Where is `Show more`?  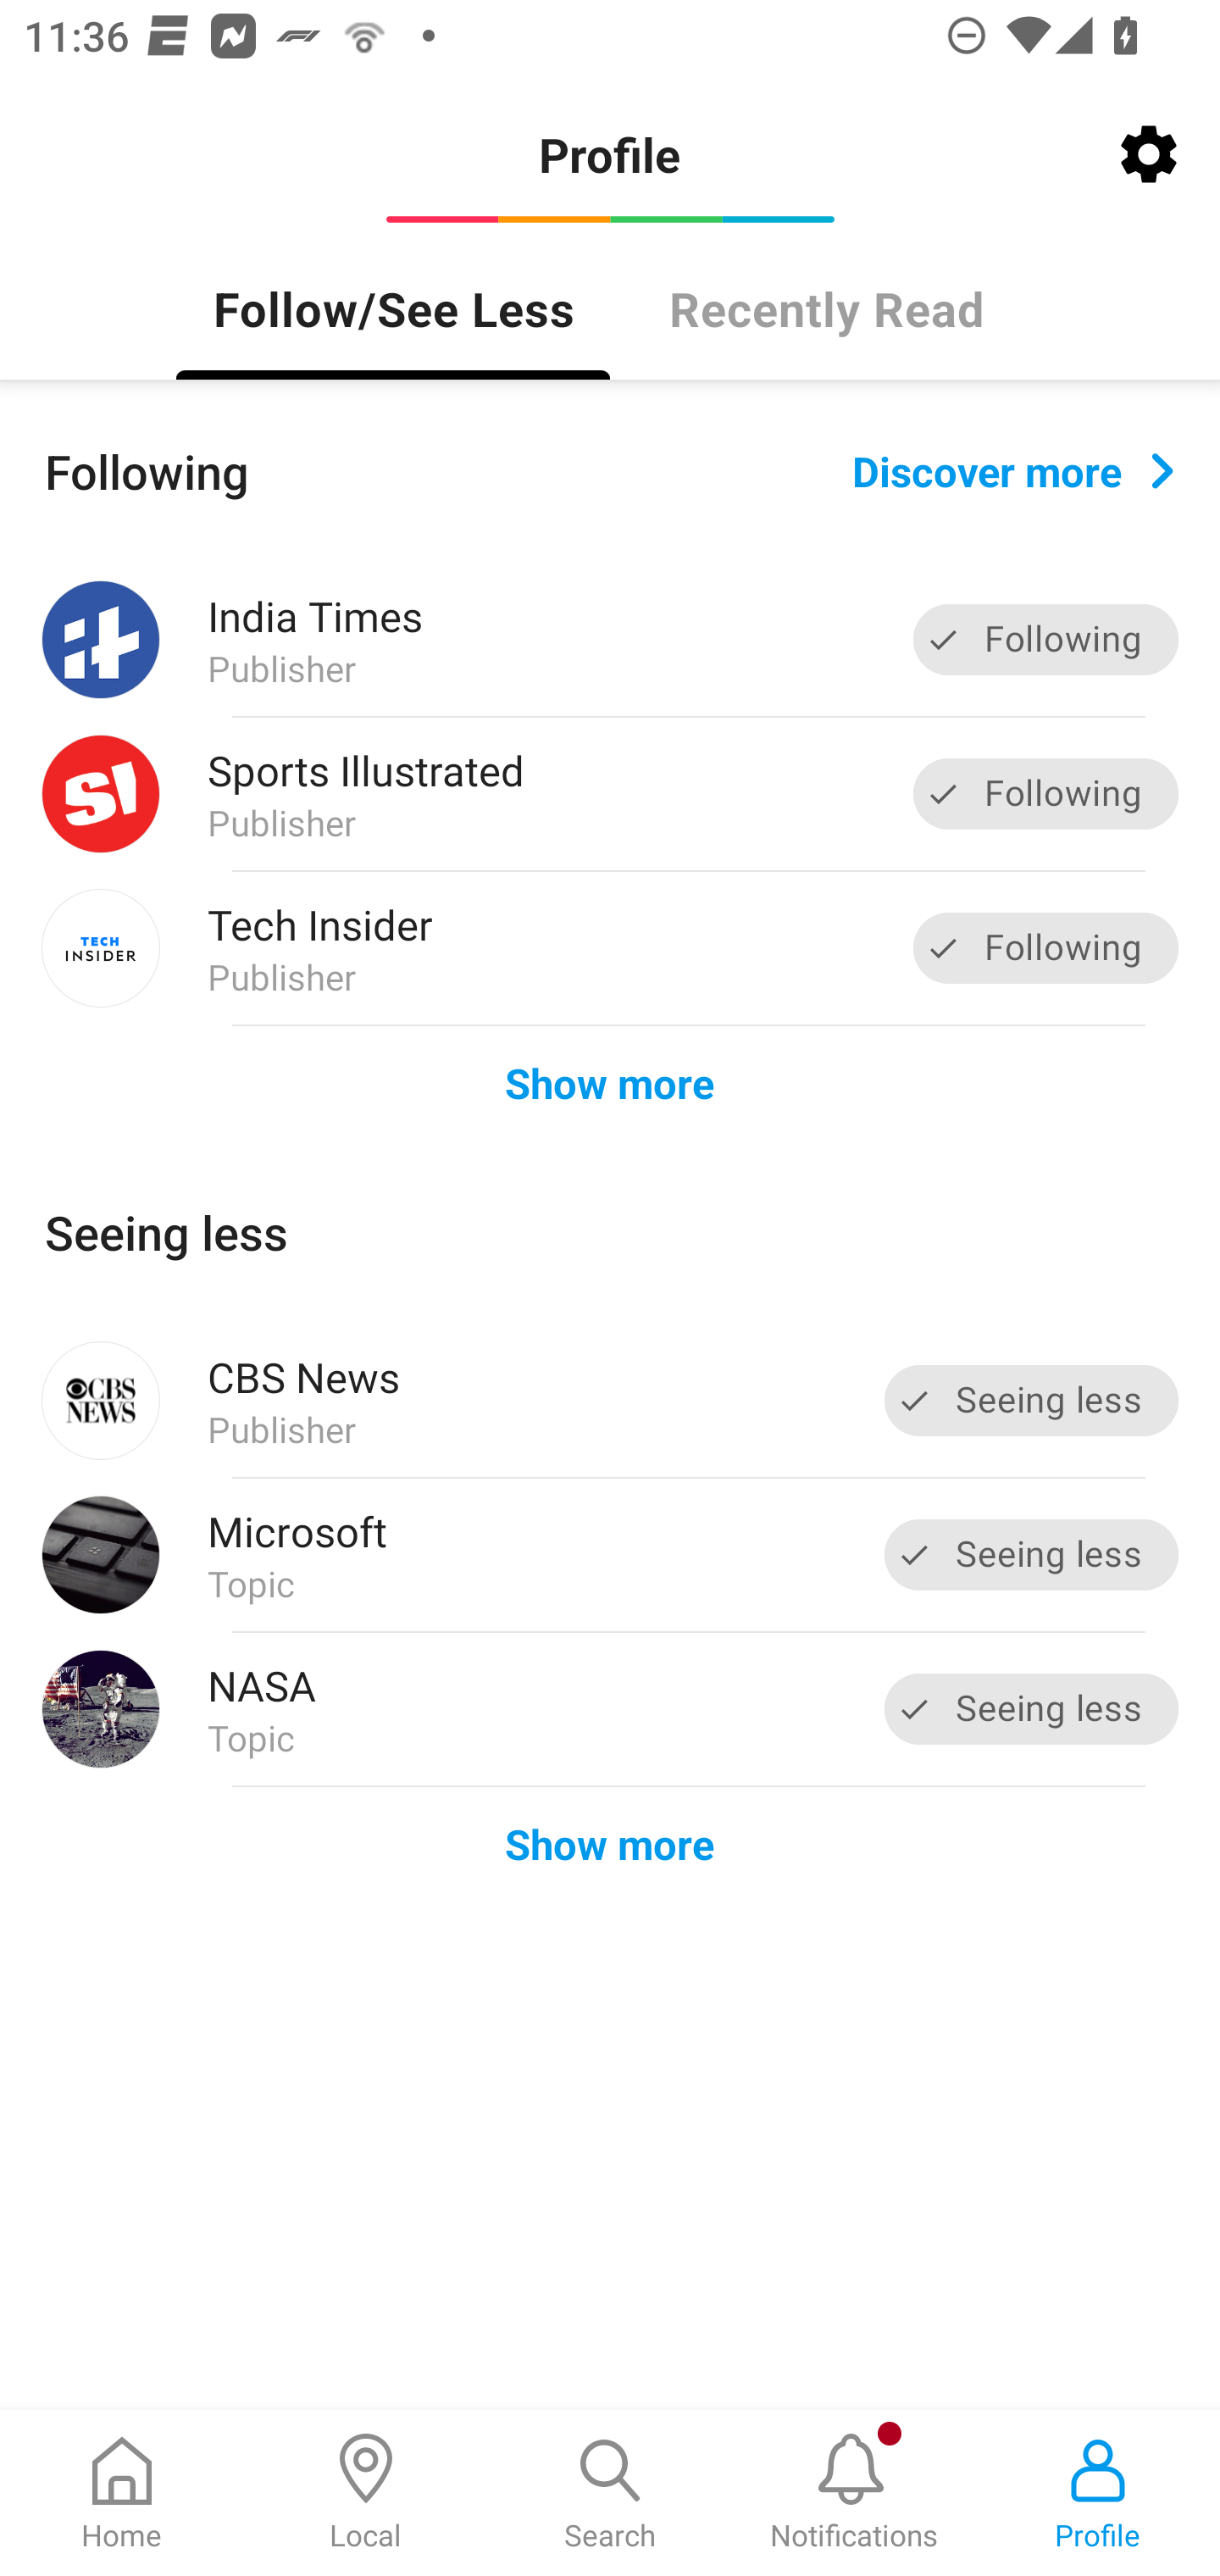 Show more is located at coordinates (610, 1083).